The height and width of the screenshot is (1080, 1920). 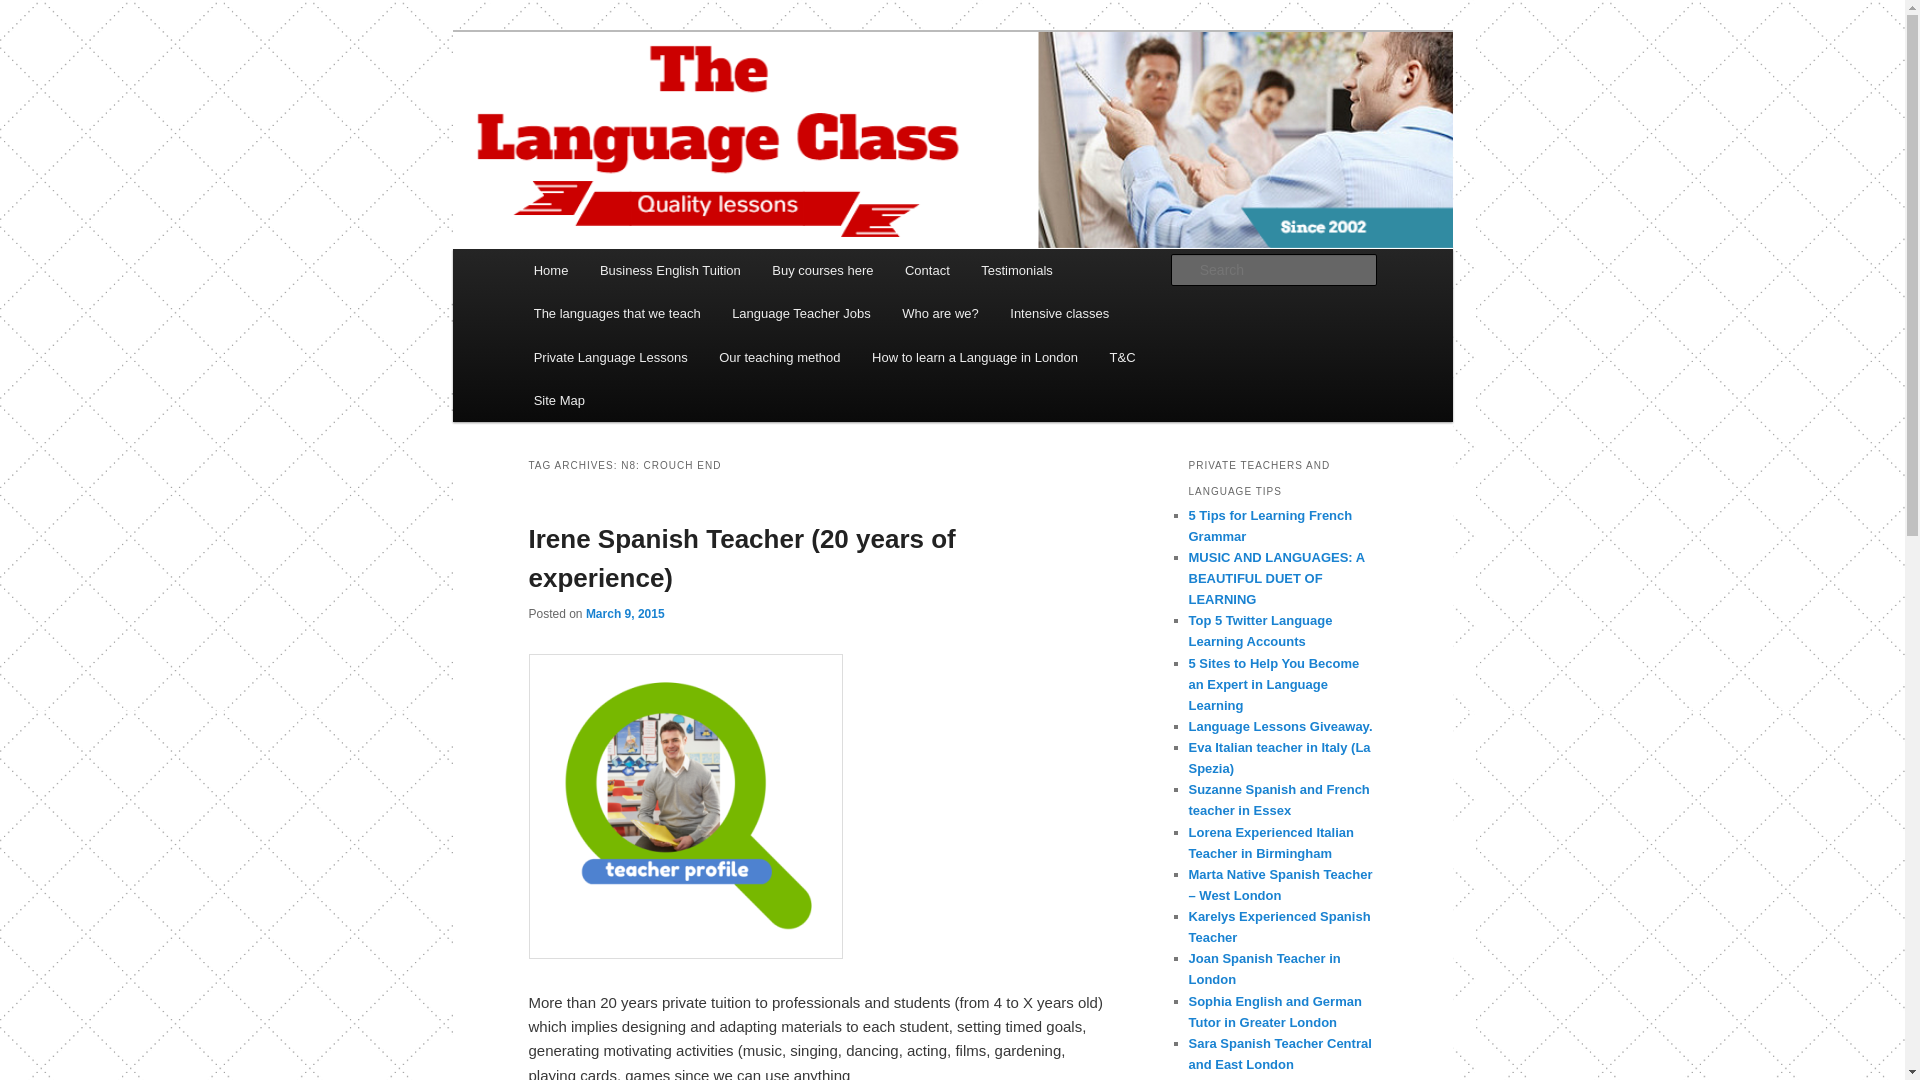 What do you see at coordinates (975, 357) in the screenshot?
I see `How to learn a Language in London` at bounding box center [975, 357].